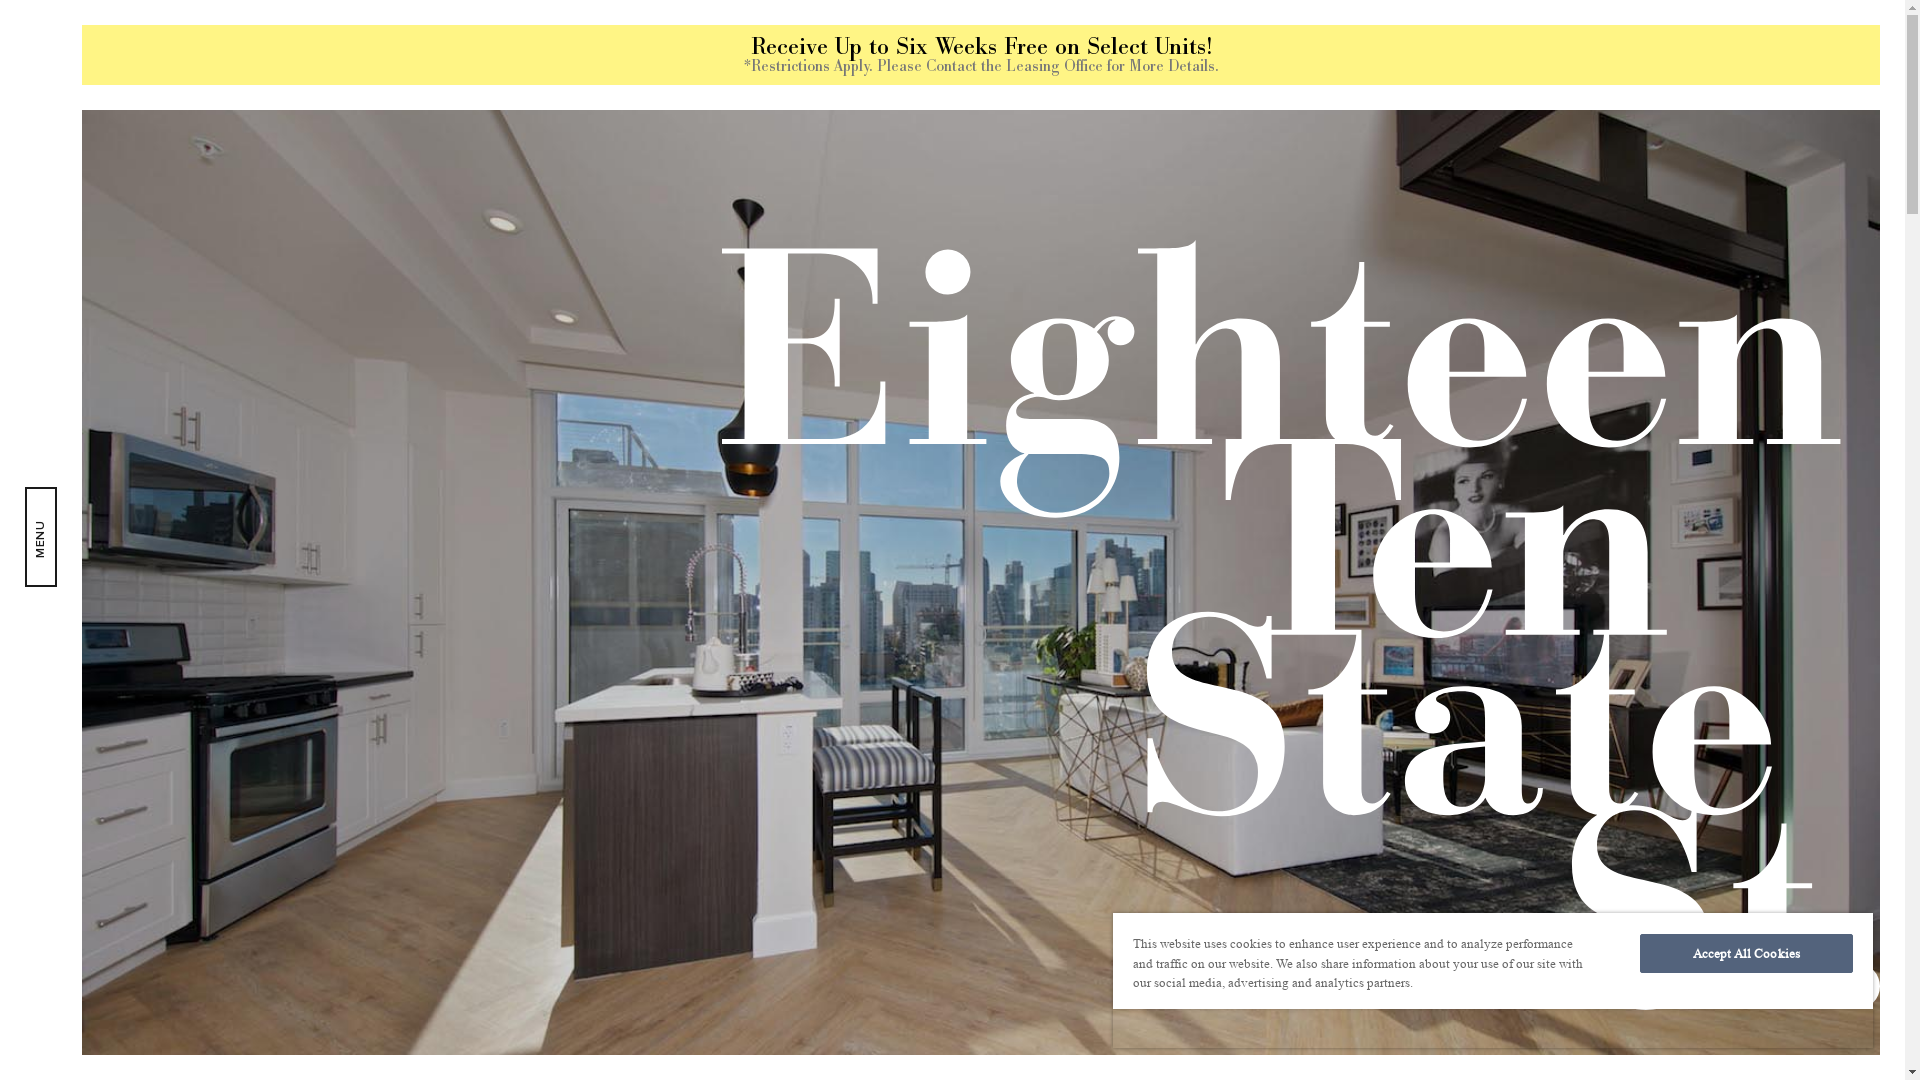 This screenshot has height=1080, width=1920. I want to click on 02. Gallery, so click(354, 264).